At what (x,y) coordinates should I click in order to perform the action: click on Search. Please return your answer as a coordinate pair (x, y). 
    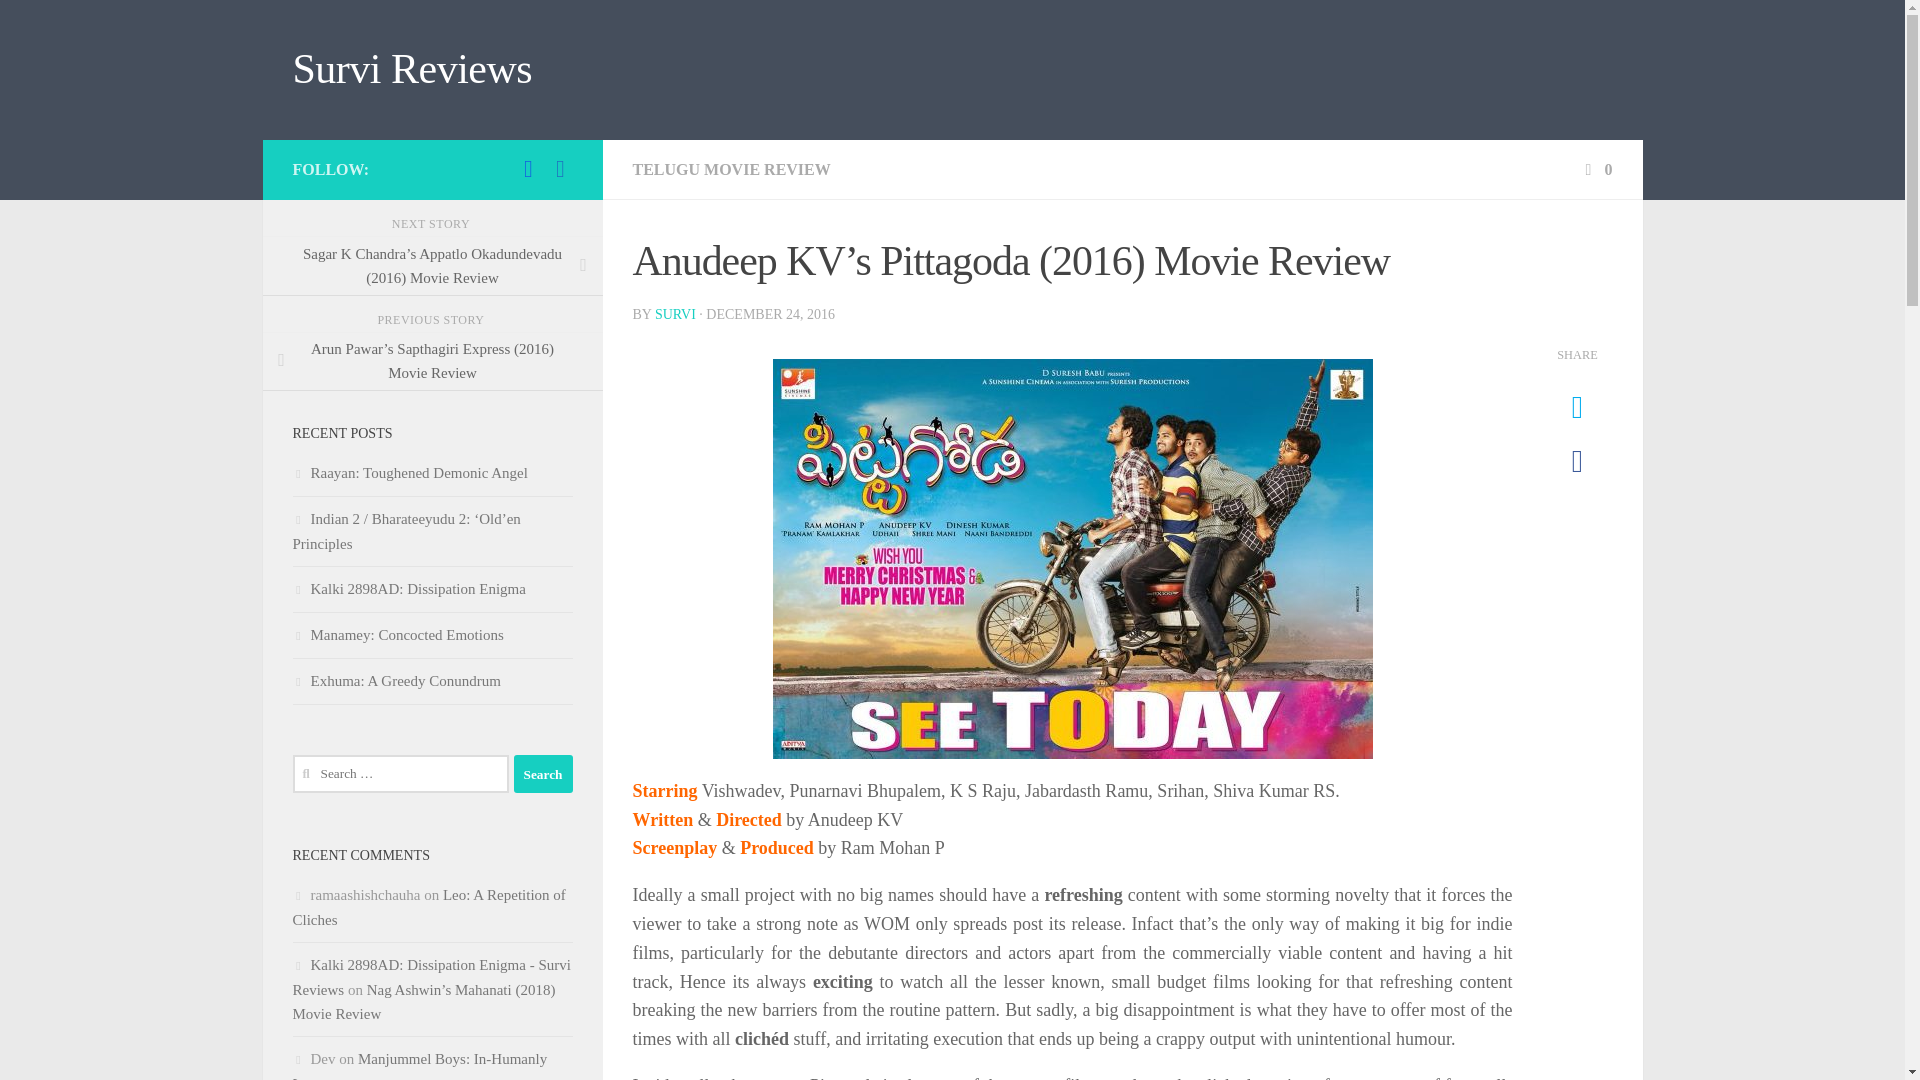
    Looking at the image, I should click on (543, 773).